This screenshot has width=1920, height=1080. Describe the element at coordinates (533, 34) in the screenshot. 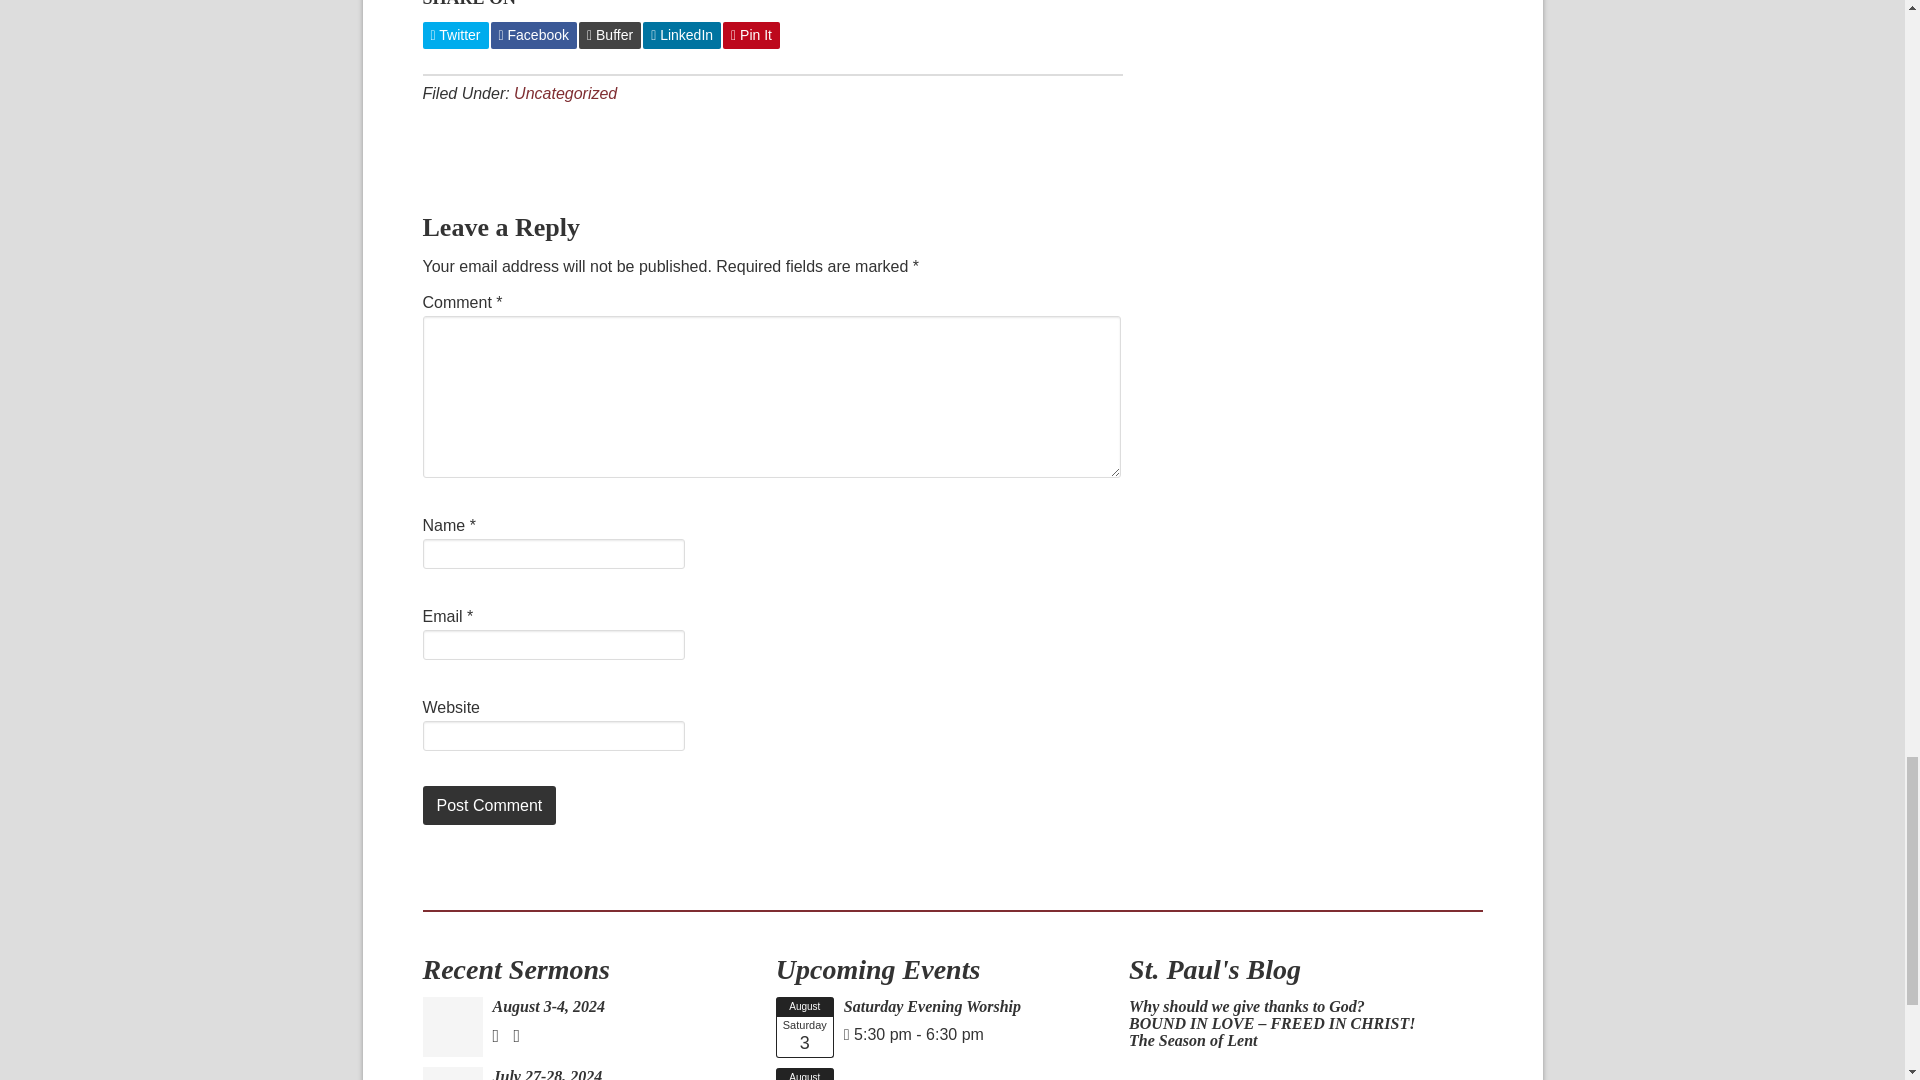

I see `Facebook` at that location.